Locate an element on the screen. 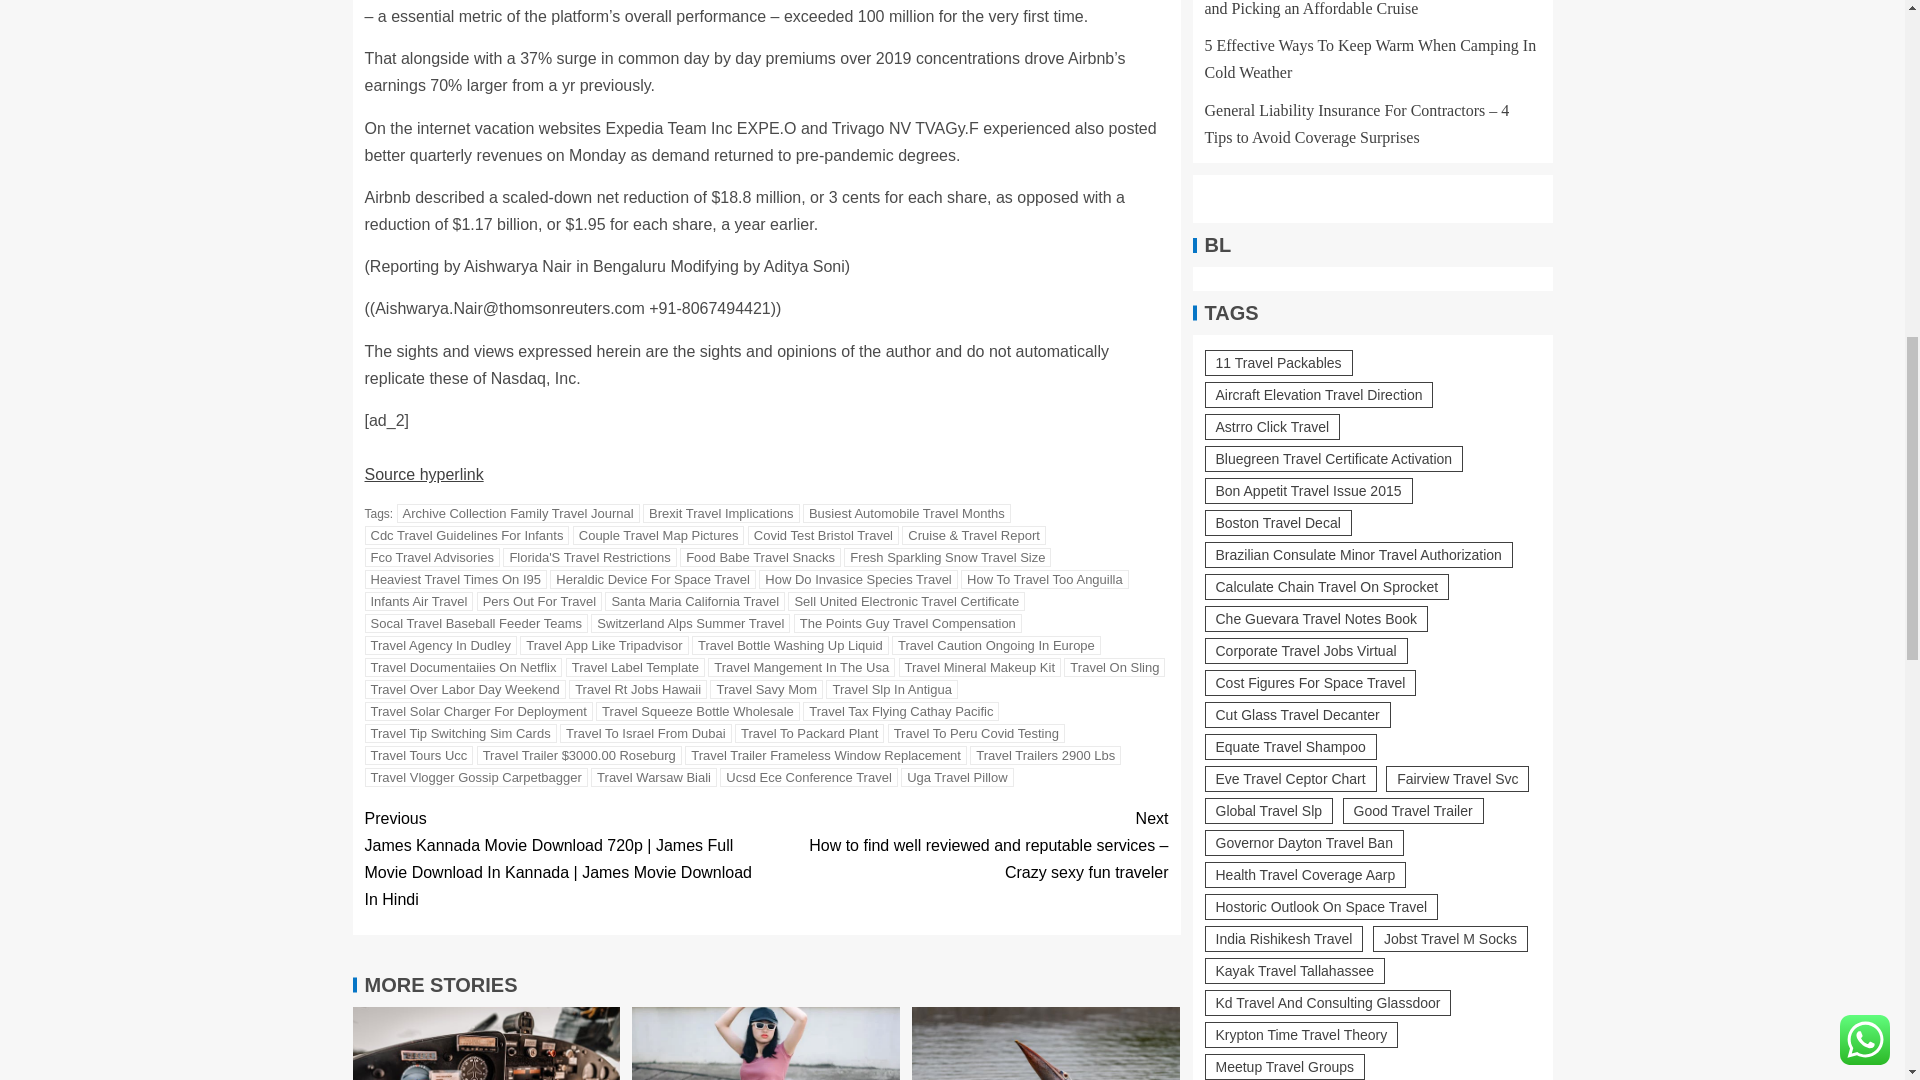 This screenshot has width=1920, height=1080. Some of the Best Travel Accessories for Men and Women is located at coordinates (766, 1043).